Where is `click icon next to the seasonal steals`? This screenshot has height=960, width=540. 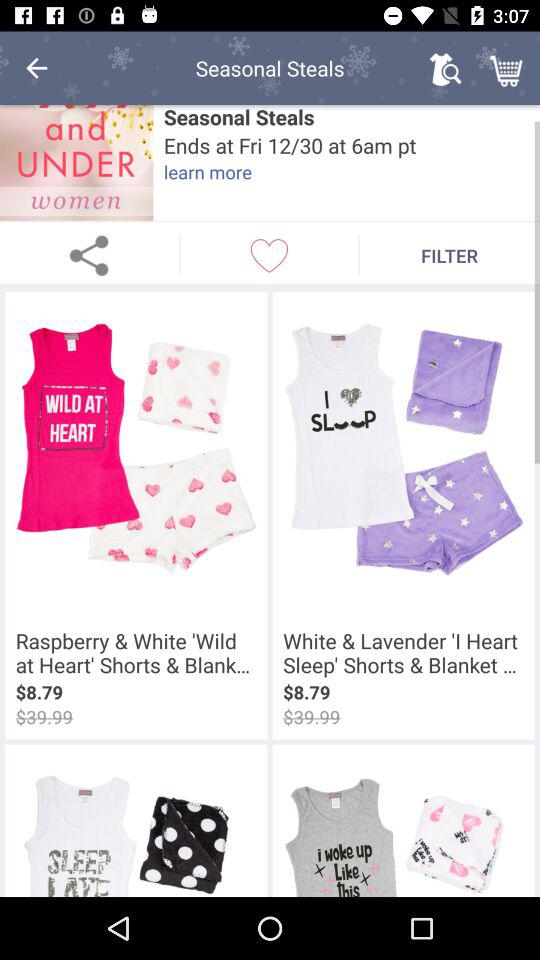
click icon next to the seasonal steals is located at coordinates (36, 68).